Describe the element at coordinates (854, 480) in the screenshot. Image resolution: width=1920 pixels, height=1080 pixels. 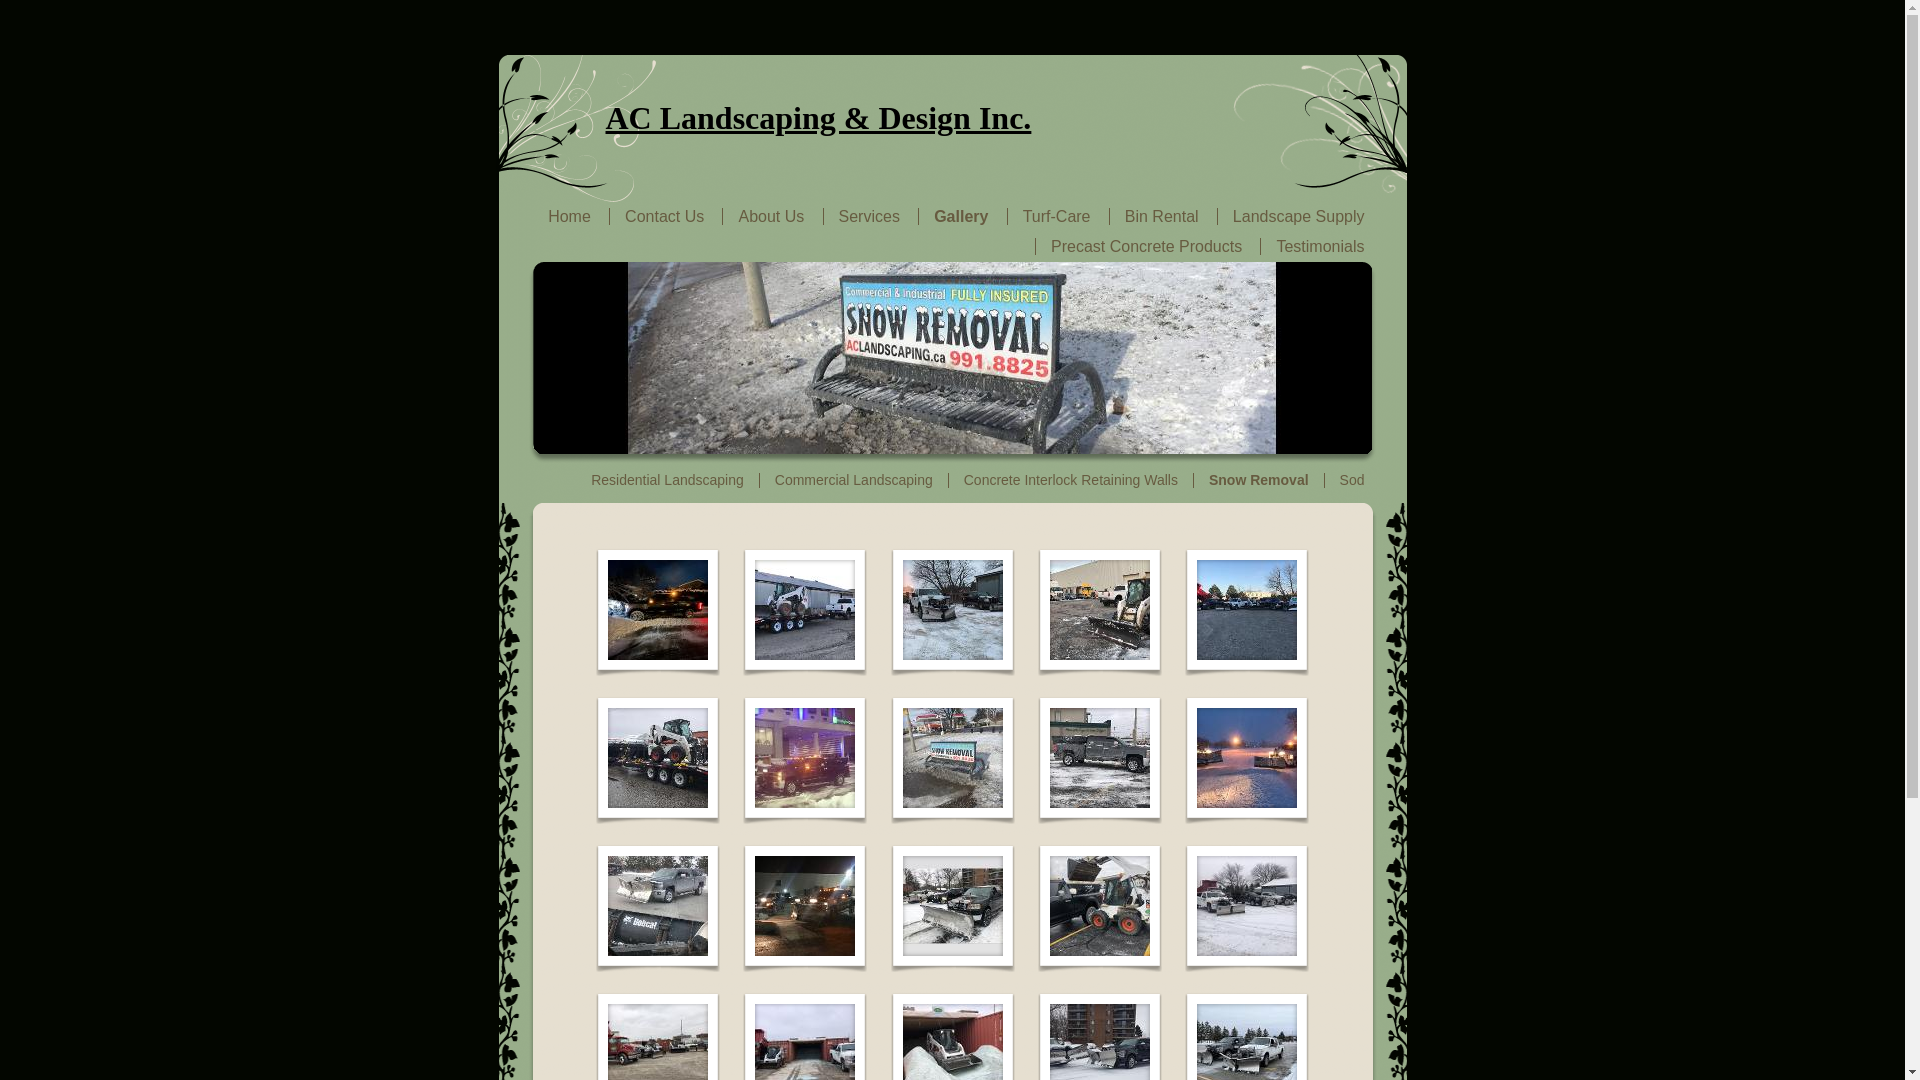
I see `Commercial Landscaping` at that location.